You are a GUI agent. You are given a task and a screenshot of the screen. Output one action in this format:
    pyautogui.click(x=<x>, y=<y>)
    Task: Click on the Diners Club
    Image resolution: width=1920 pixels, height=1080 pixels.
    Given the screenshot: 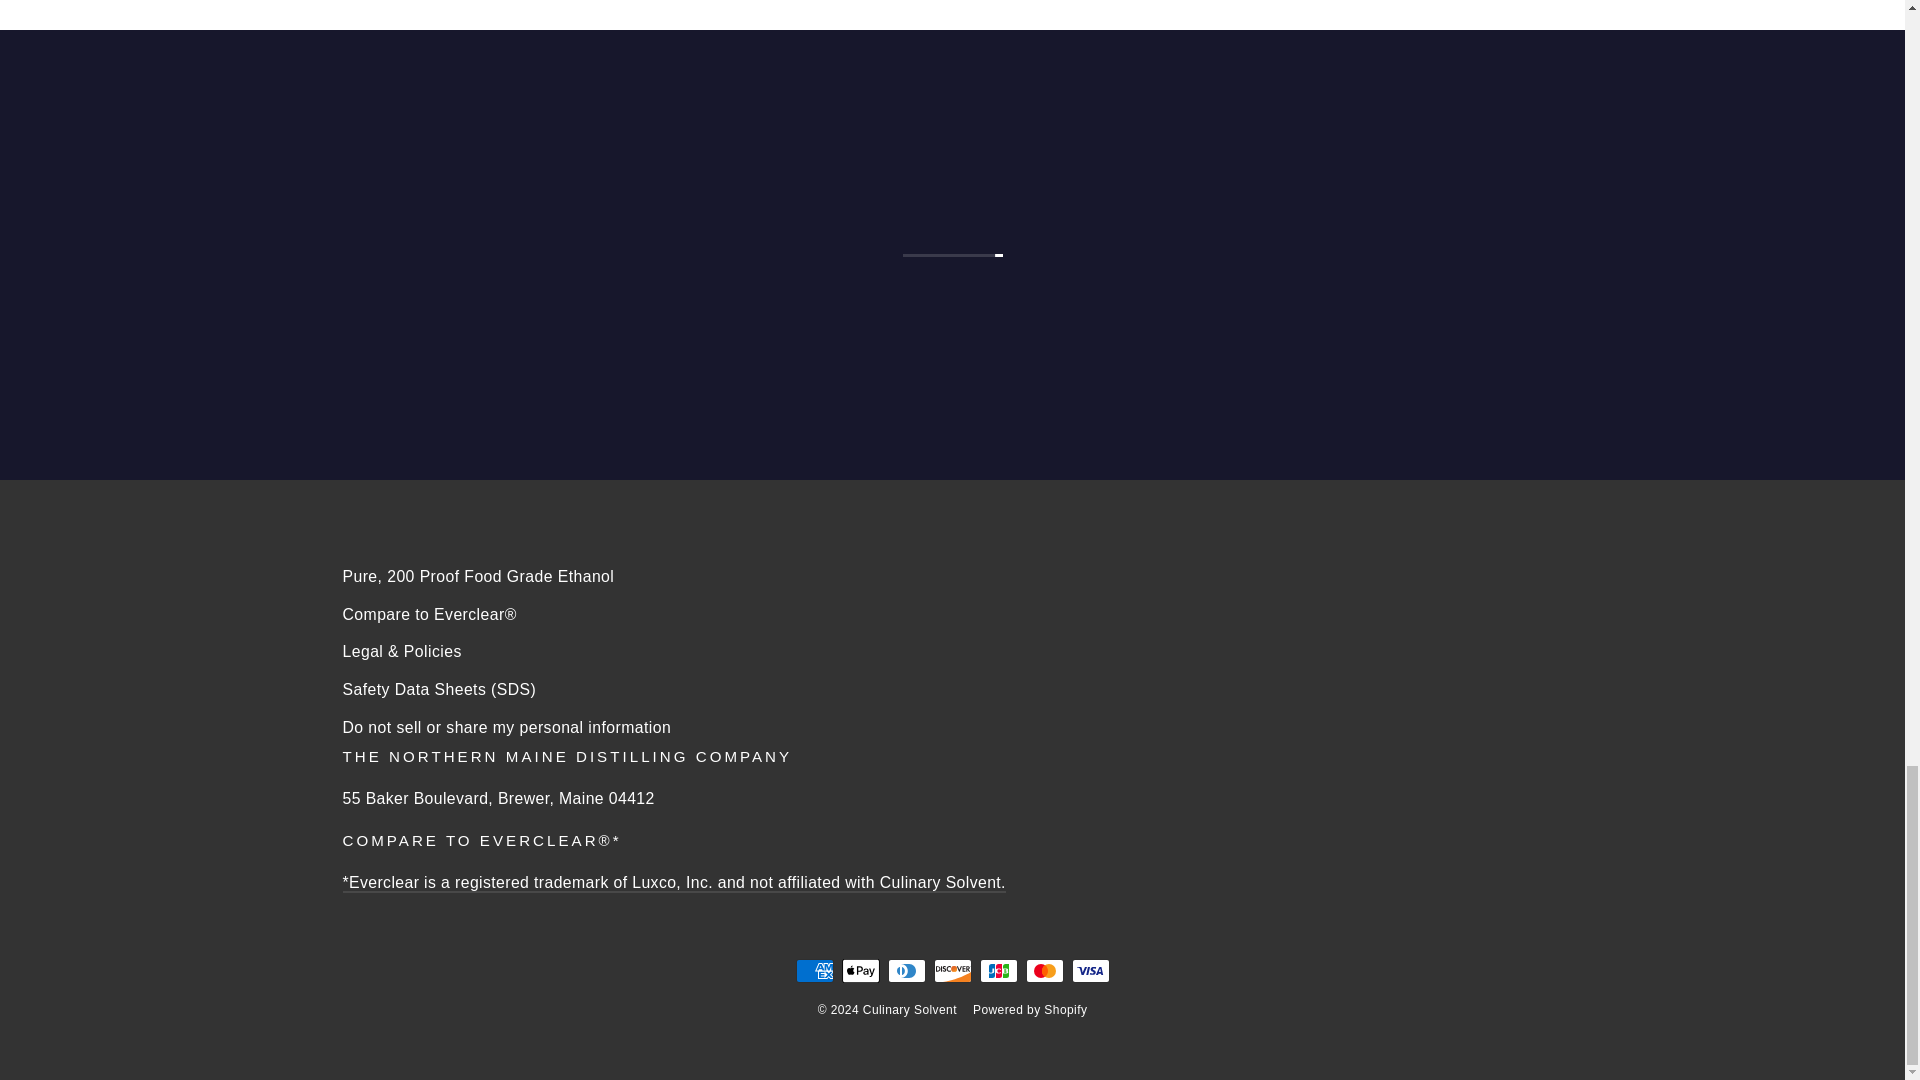 What is the action you would take?
    pyautogui.click(x=906, y=970)
    